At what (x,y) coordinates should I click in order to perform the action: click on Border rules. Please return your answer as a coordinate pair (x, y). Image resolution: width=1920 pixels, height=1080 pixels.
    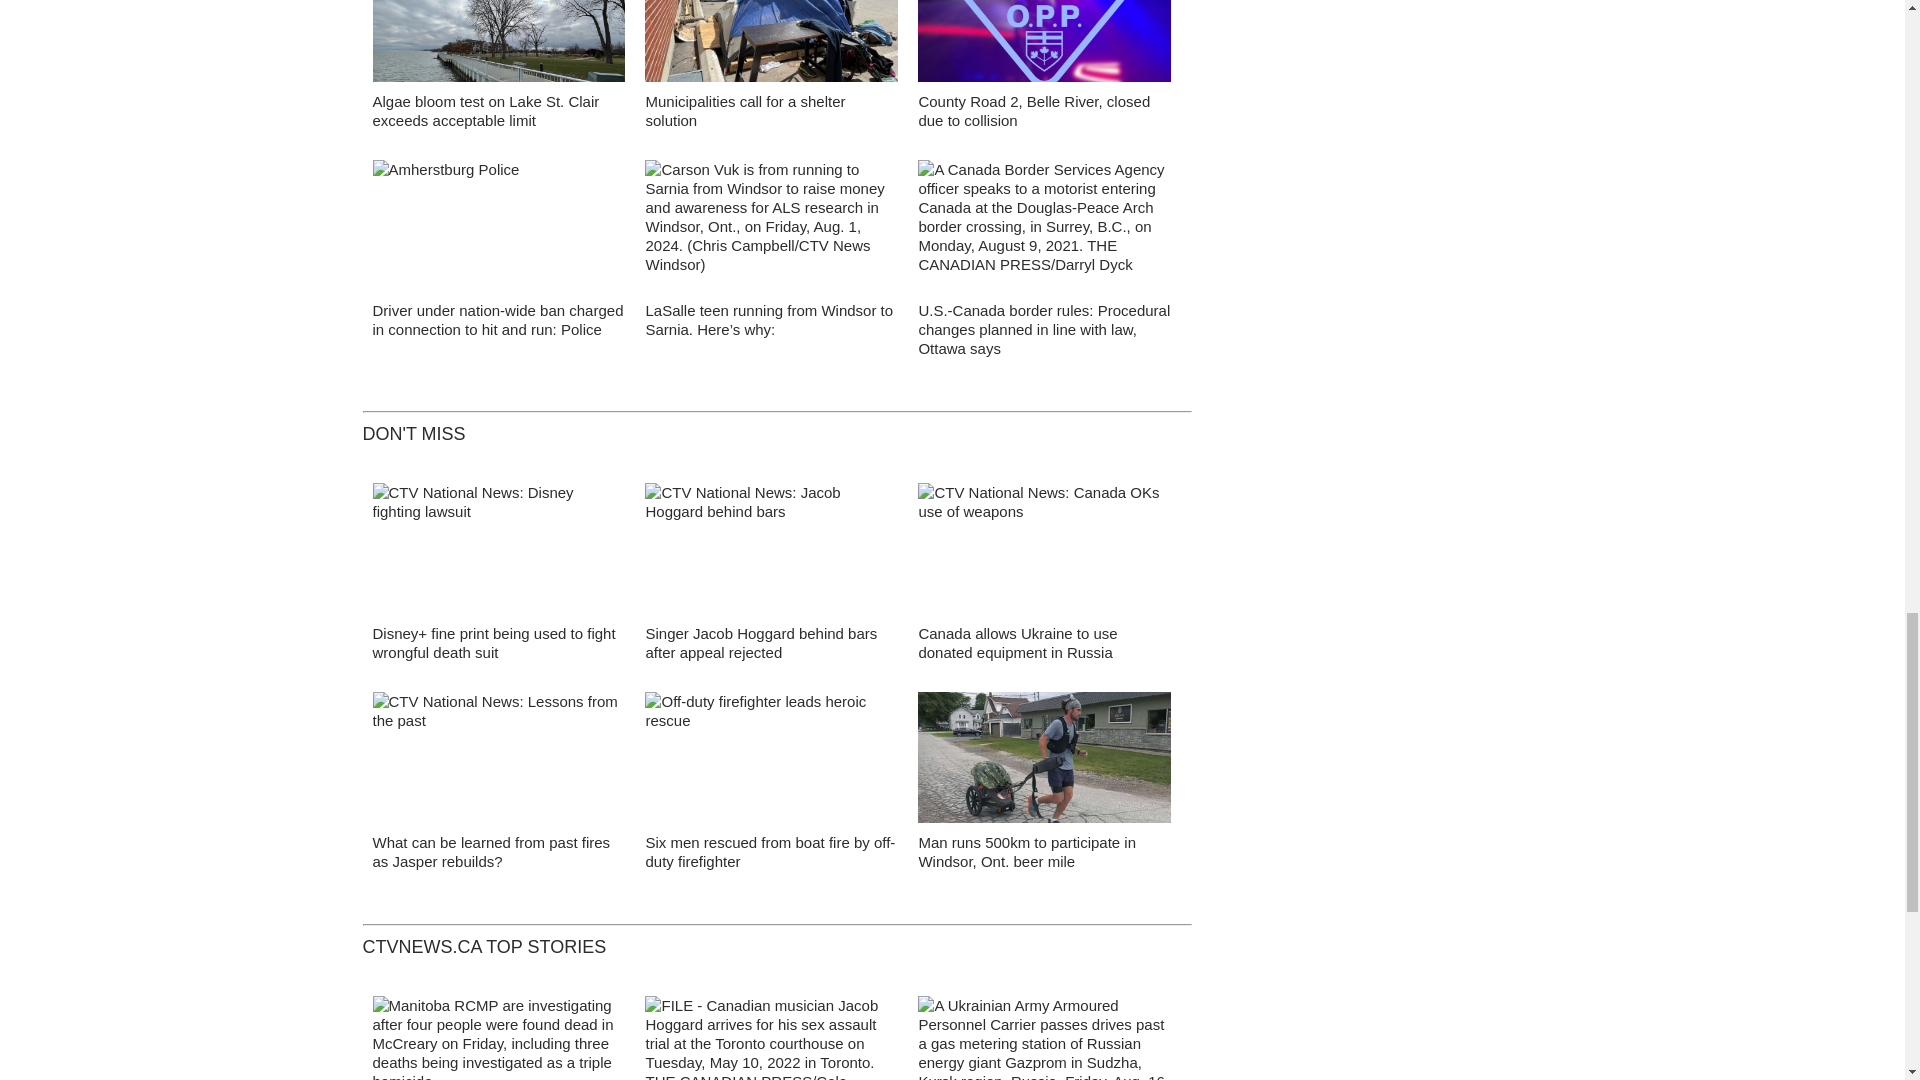
    Looking at the image, I should click on (1044, 230).